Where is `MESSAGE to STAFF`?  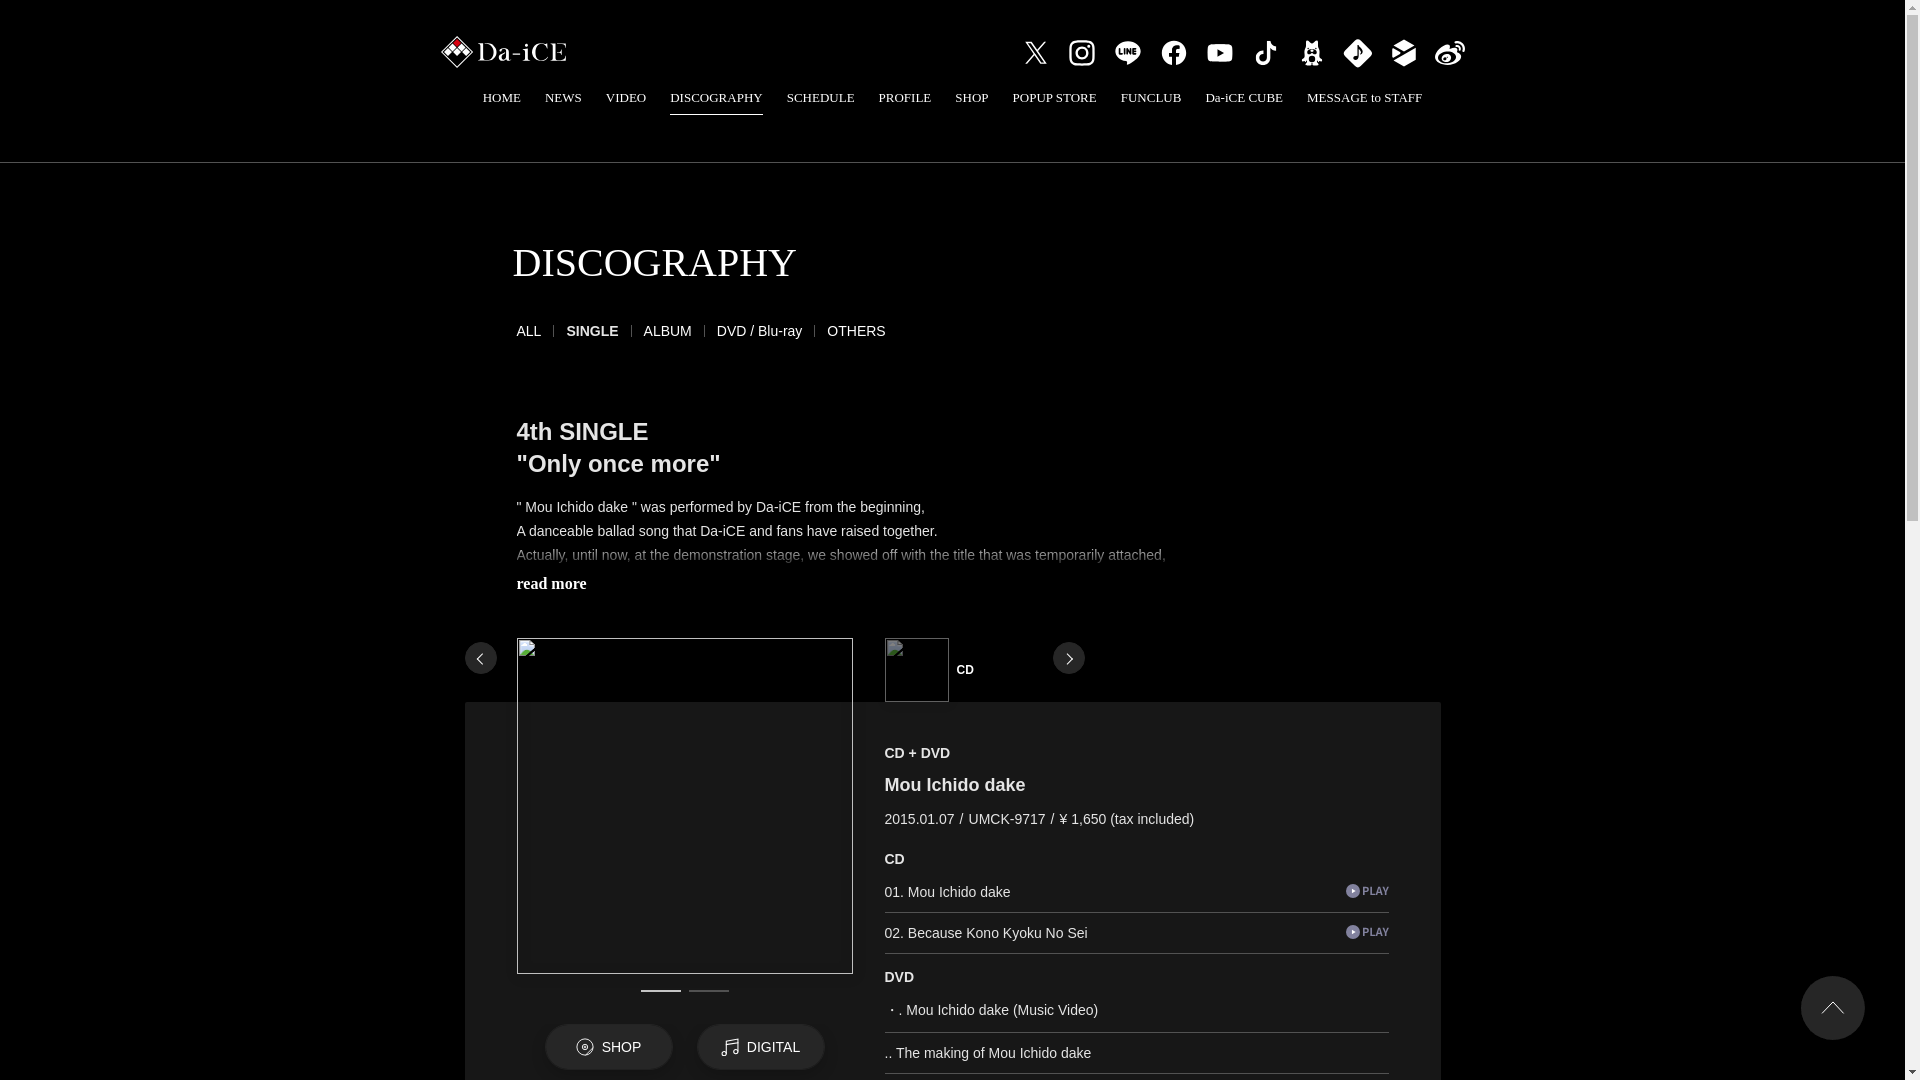
MESSAGE to STAFF is located at coordinates (1364, 96).